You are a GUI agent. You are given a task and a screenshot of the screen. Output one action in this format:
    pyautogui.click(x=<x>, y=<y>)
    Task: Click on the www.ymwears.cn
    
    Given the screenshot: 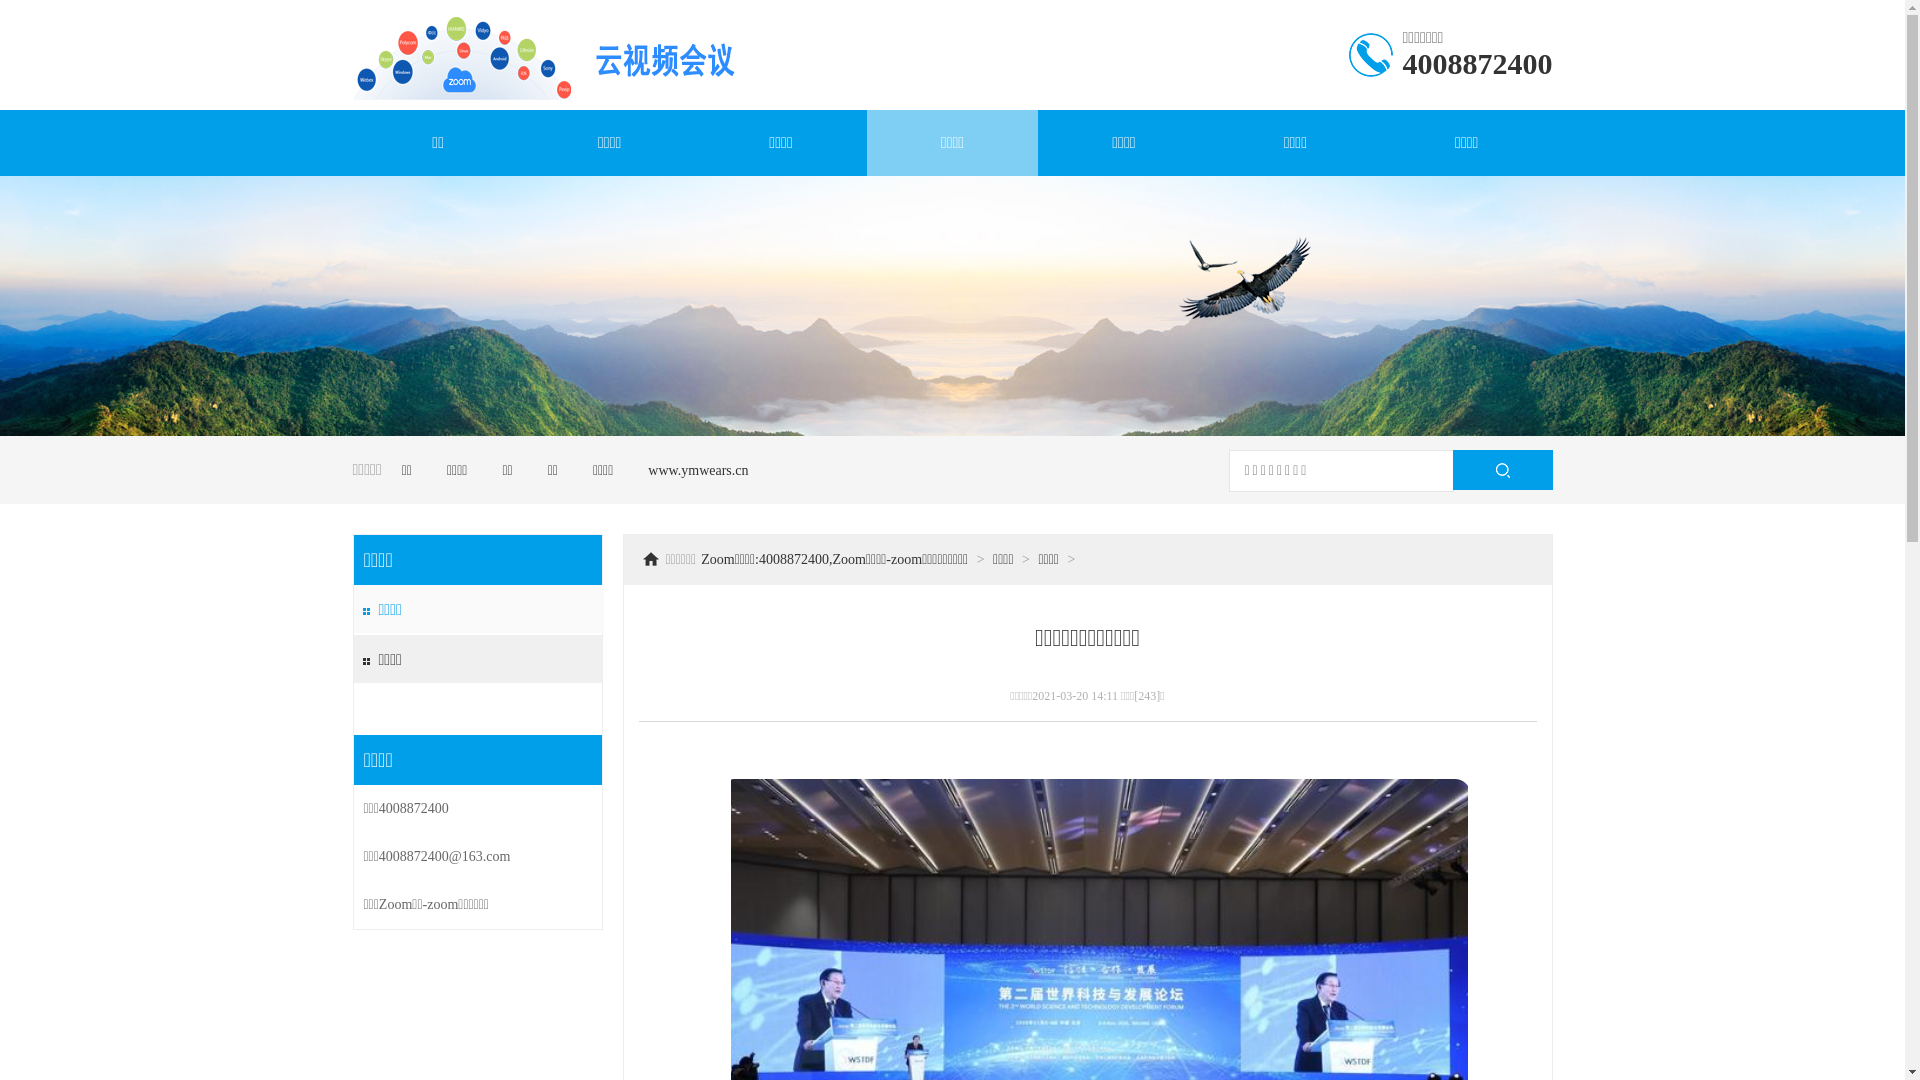 What is the action you would take?
    pyautogui.click(x=698, y=470)
    